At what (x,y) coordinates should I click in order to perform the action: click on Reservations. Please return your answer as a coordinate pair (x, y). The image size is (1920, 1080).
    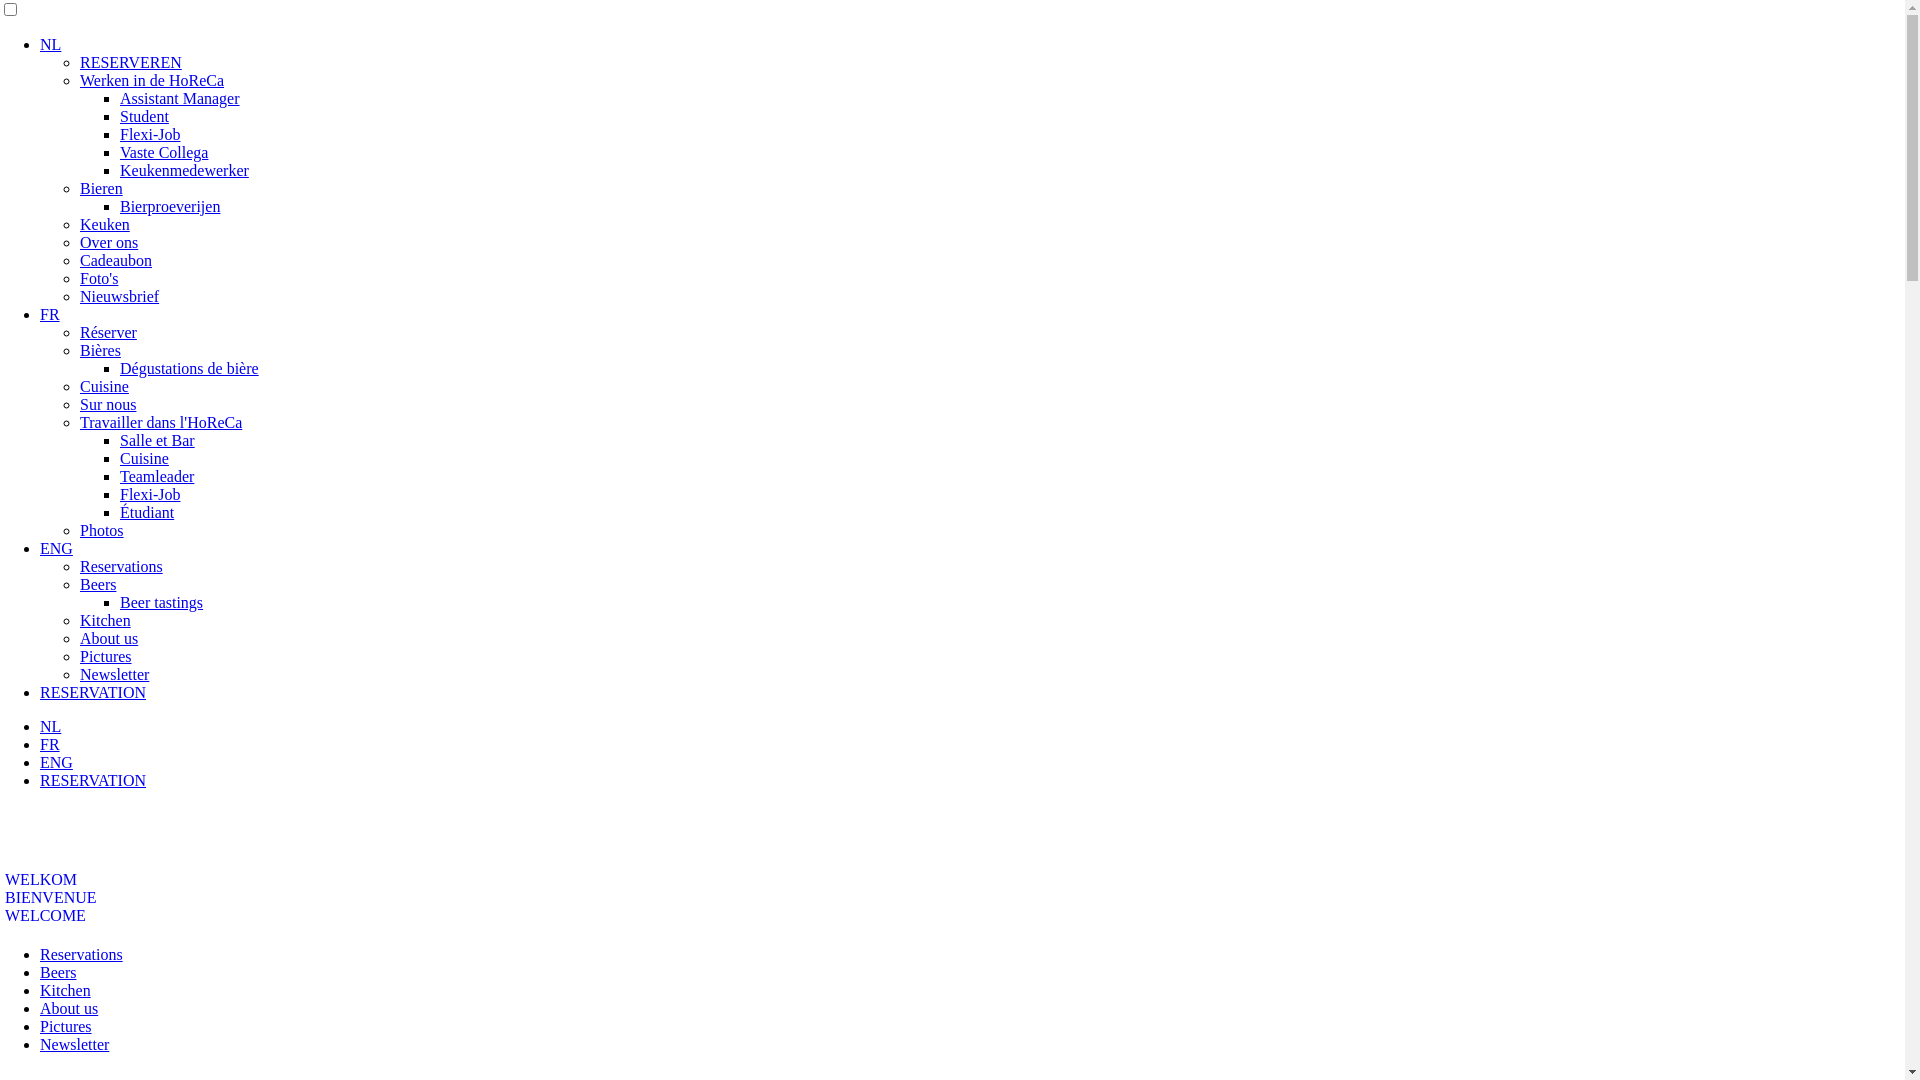
    Looking at the image, I should click on (81, 954).